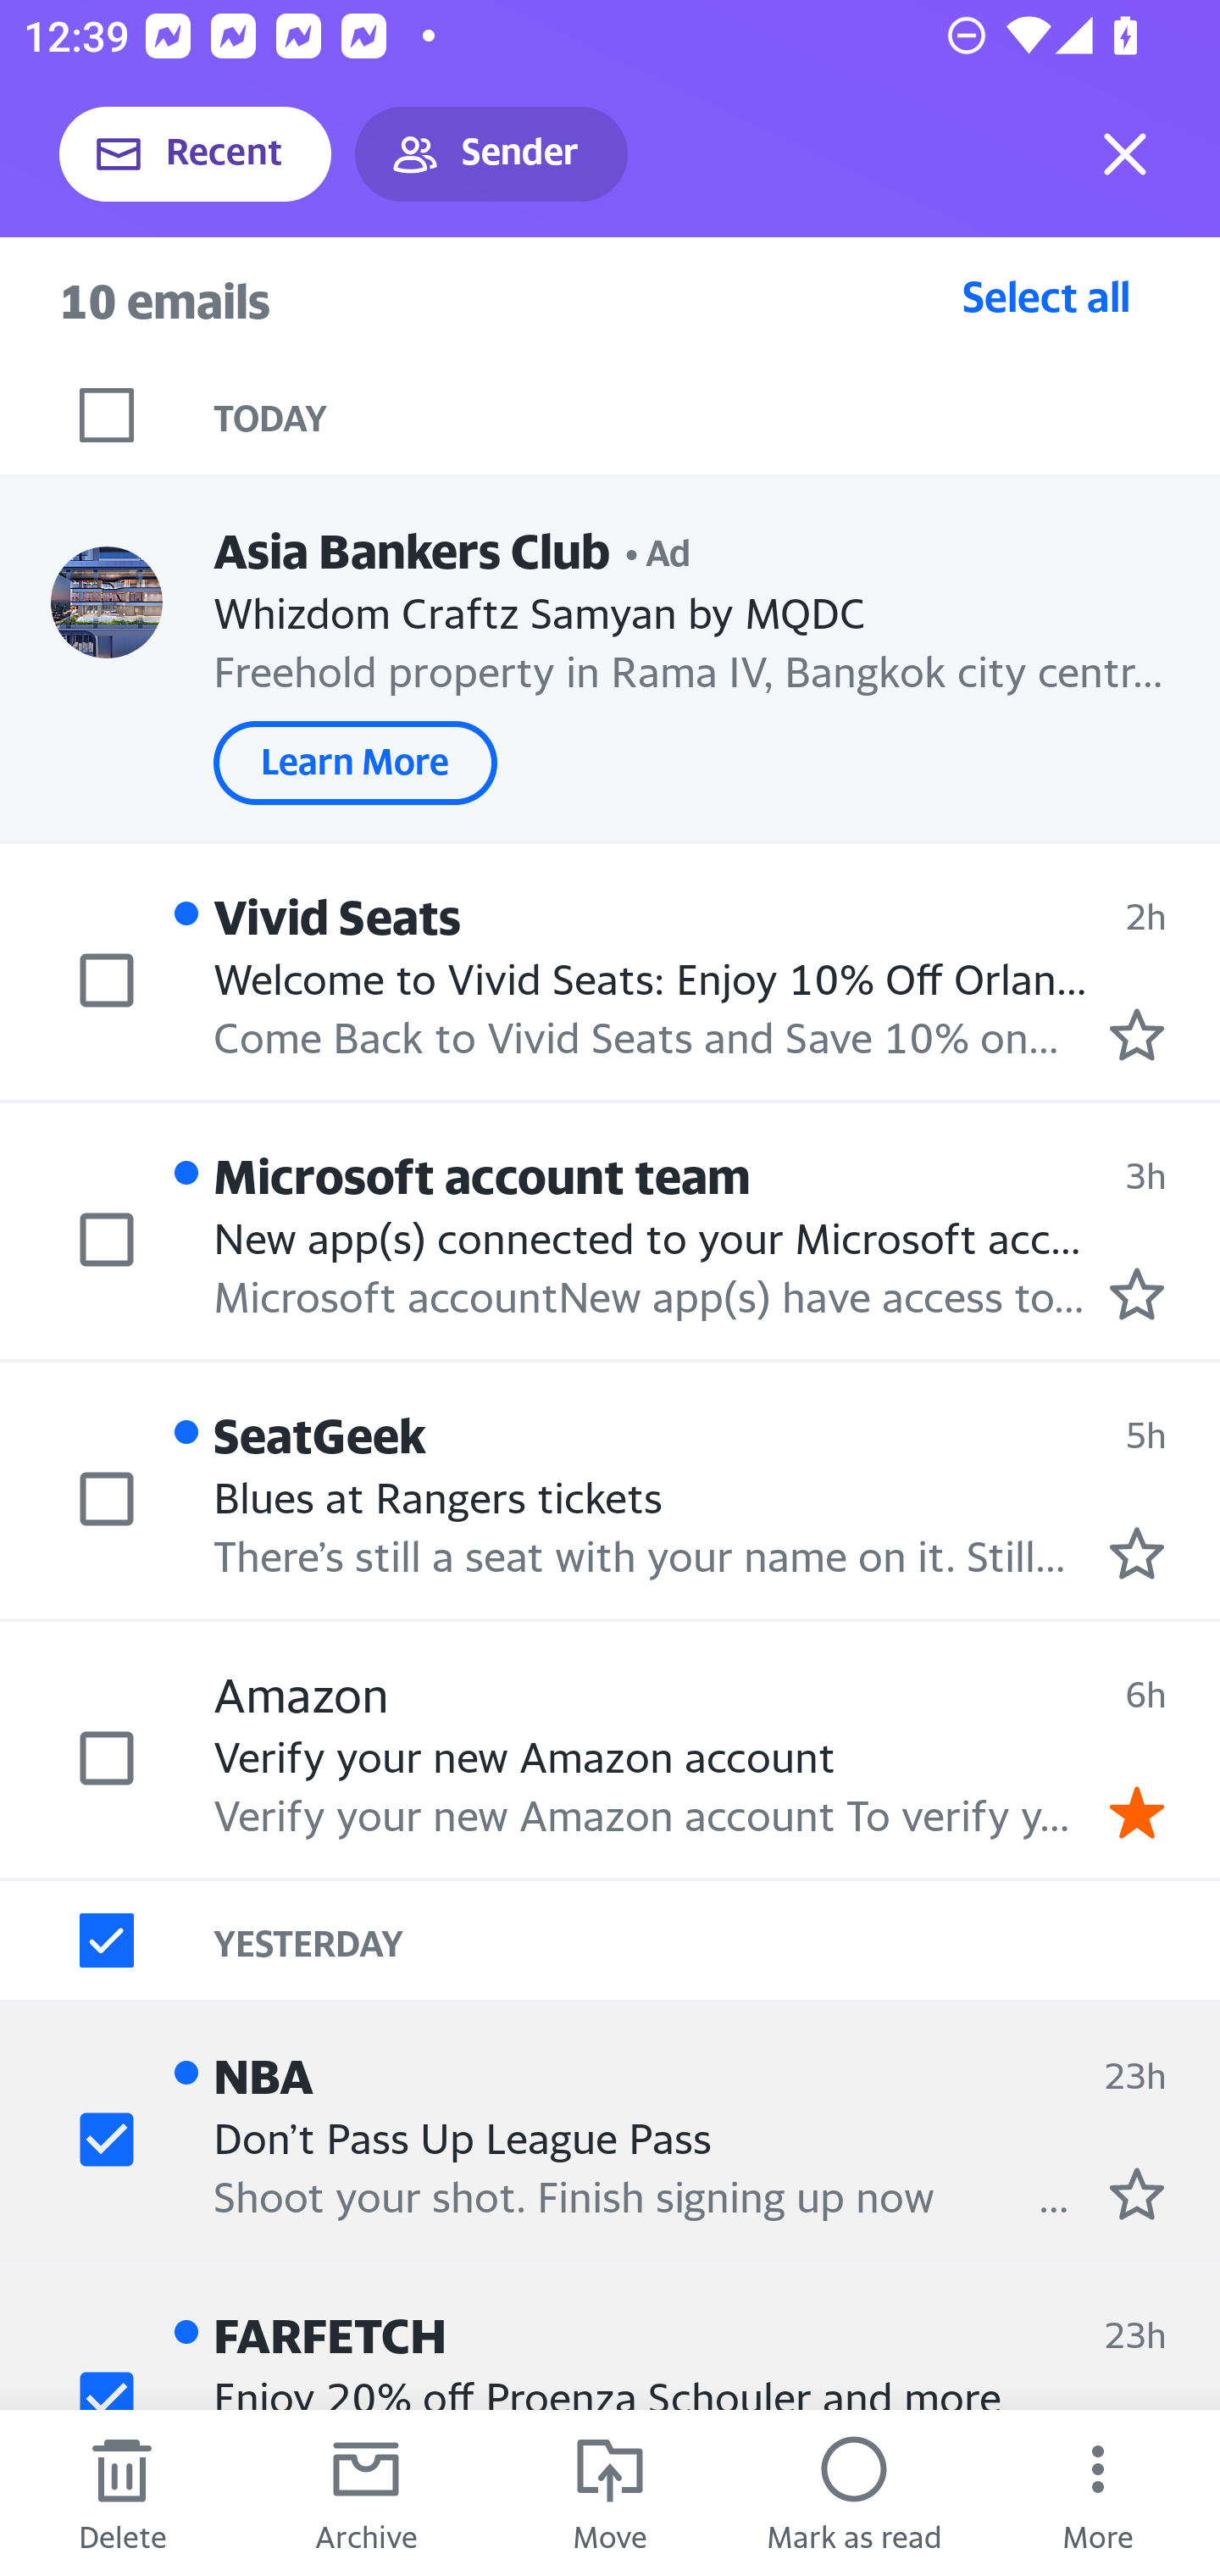 Image resolution: width=1220 pixels, height=2576 pixels. Describe the element at coordinates (1098, 2493) in the screenshot. I see `More` at that location.